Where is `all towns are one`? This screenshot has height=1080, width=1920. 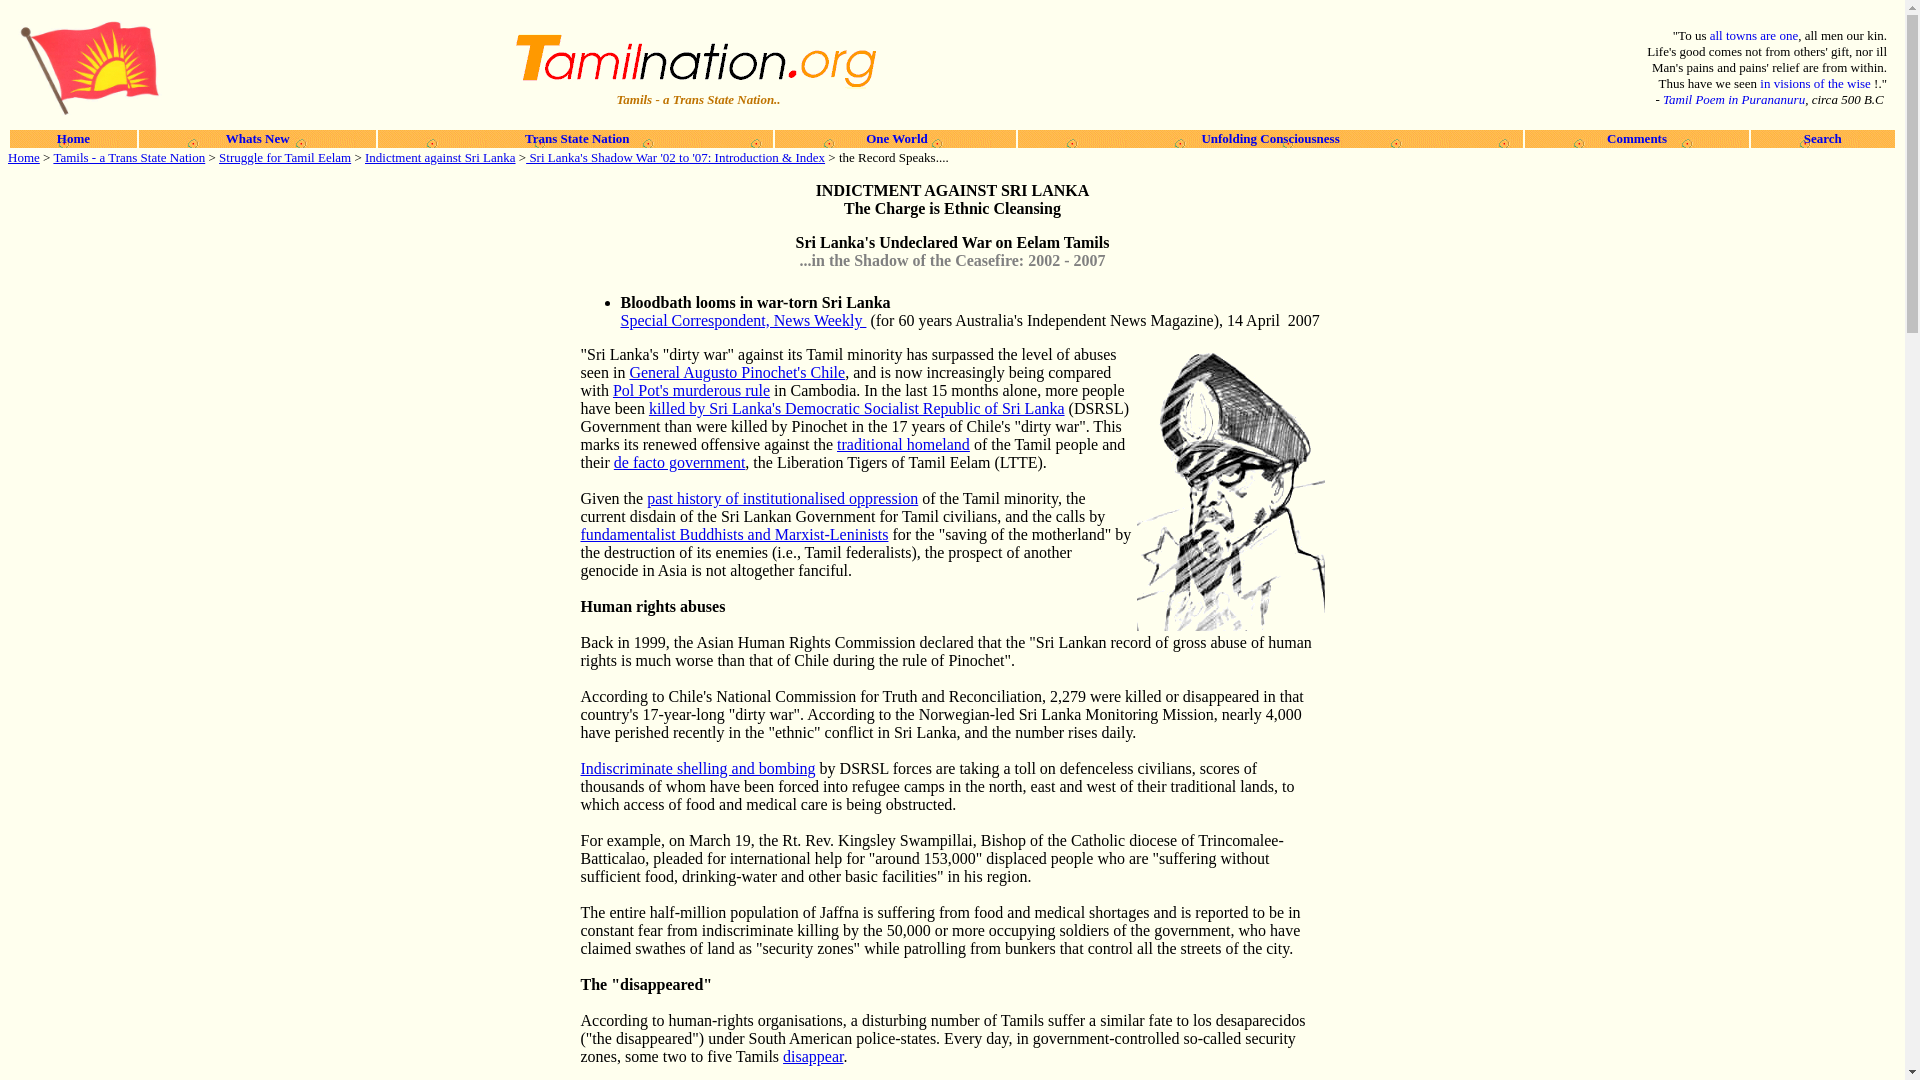 all towns are one is located at coordinates (1754, 36).